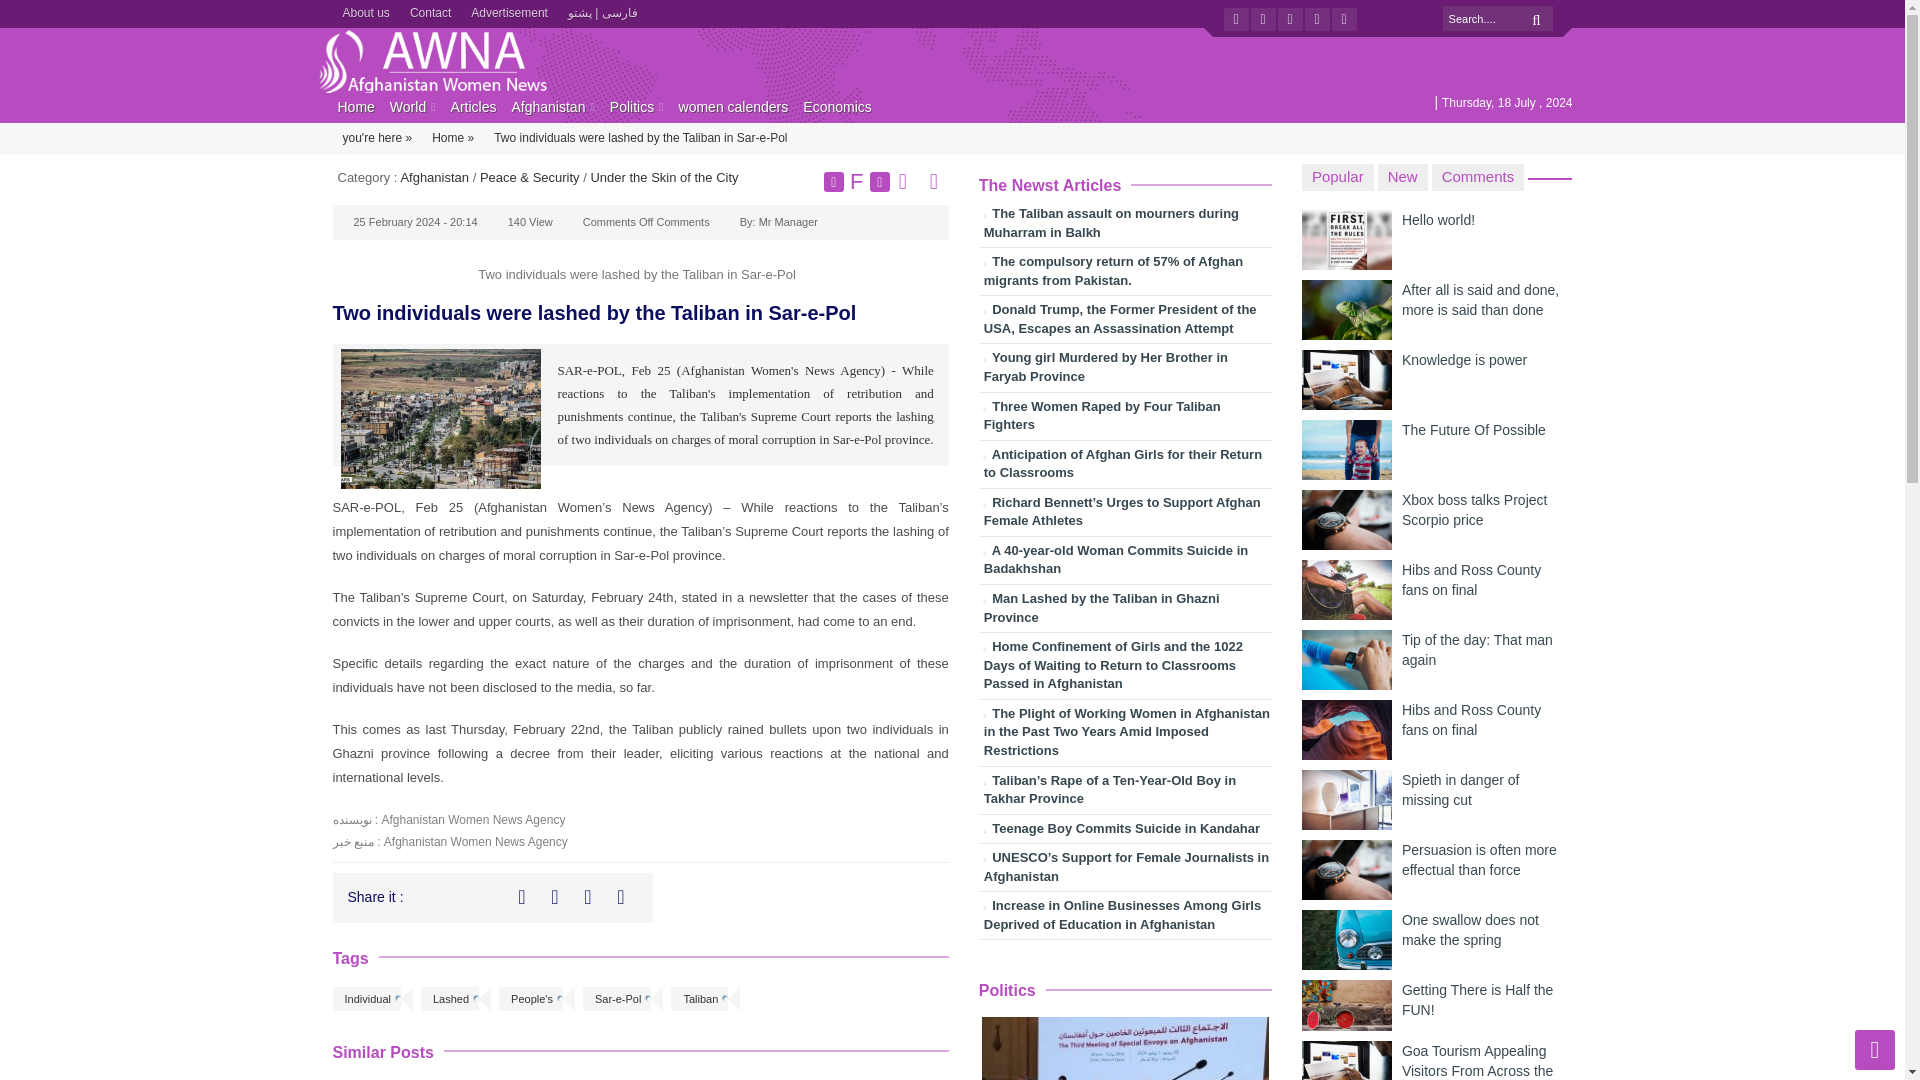  Describe the element at coordinates (1125, 226) in the screenshot. I see `The Taliban assault on mourners during Muharram in Balkh` at that location.